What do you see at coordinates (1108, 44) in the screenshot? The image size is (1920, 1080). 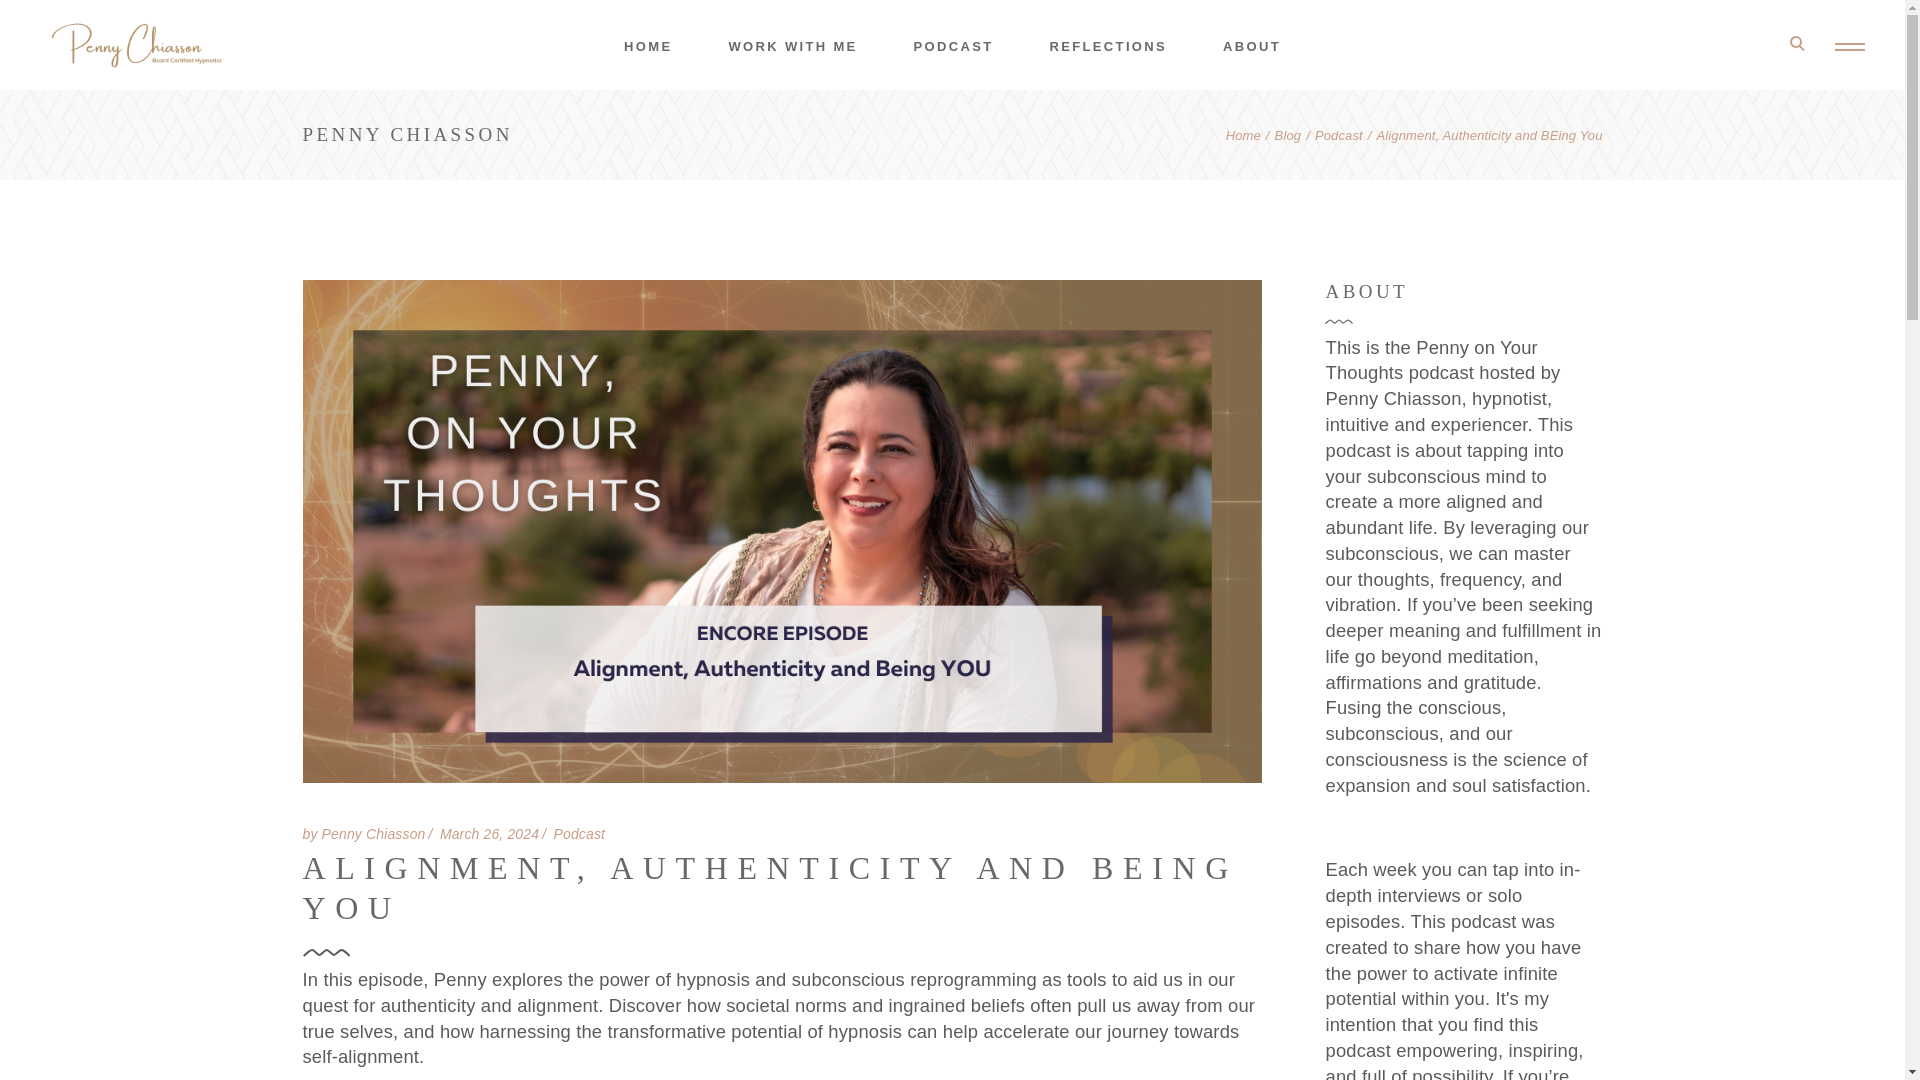 I see `REFLECTIONS` at bounding box center [1108, 44].